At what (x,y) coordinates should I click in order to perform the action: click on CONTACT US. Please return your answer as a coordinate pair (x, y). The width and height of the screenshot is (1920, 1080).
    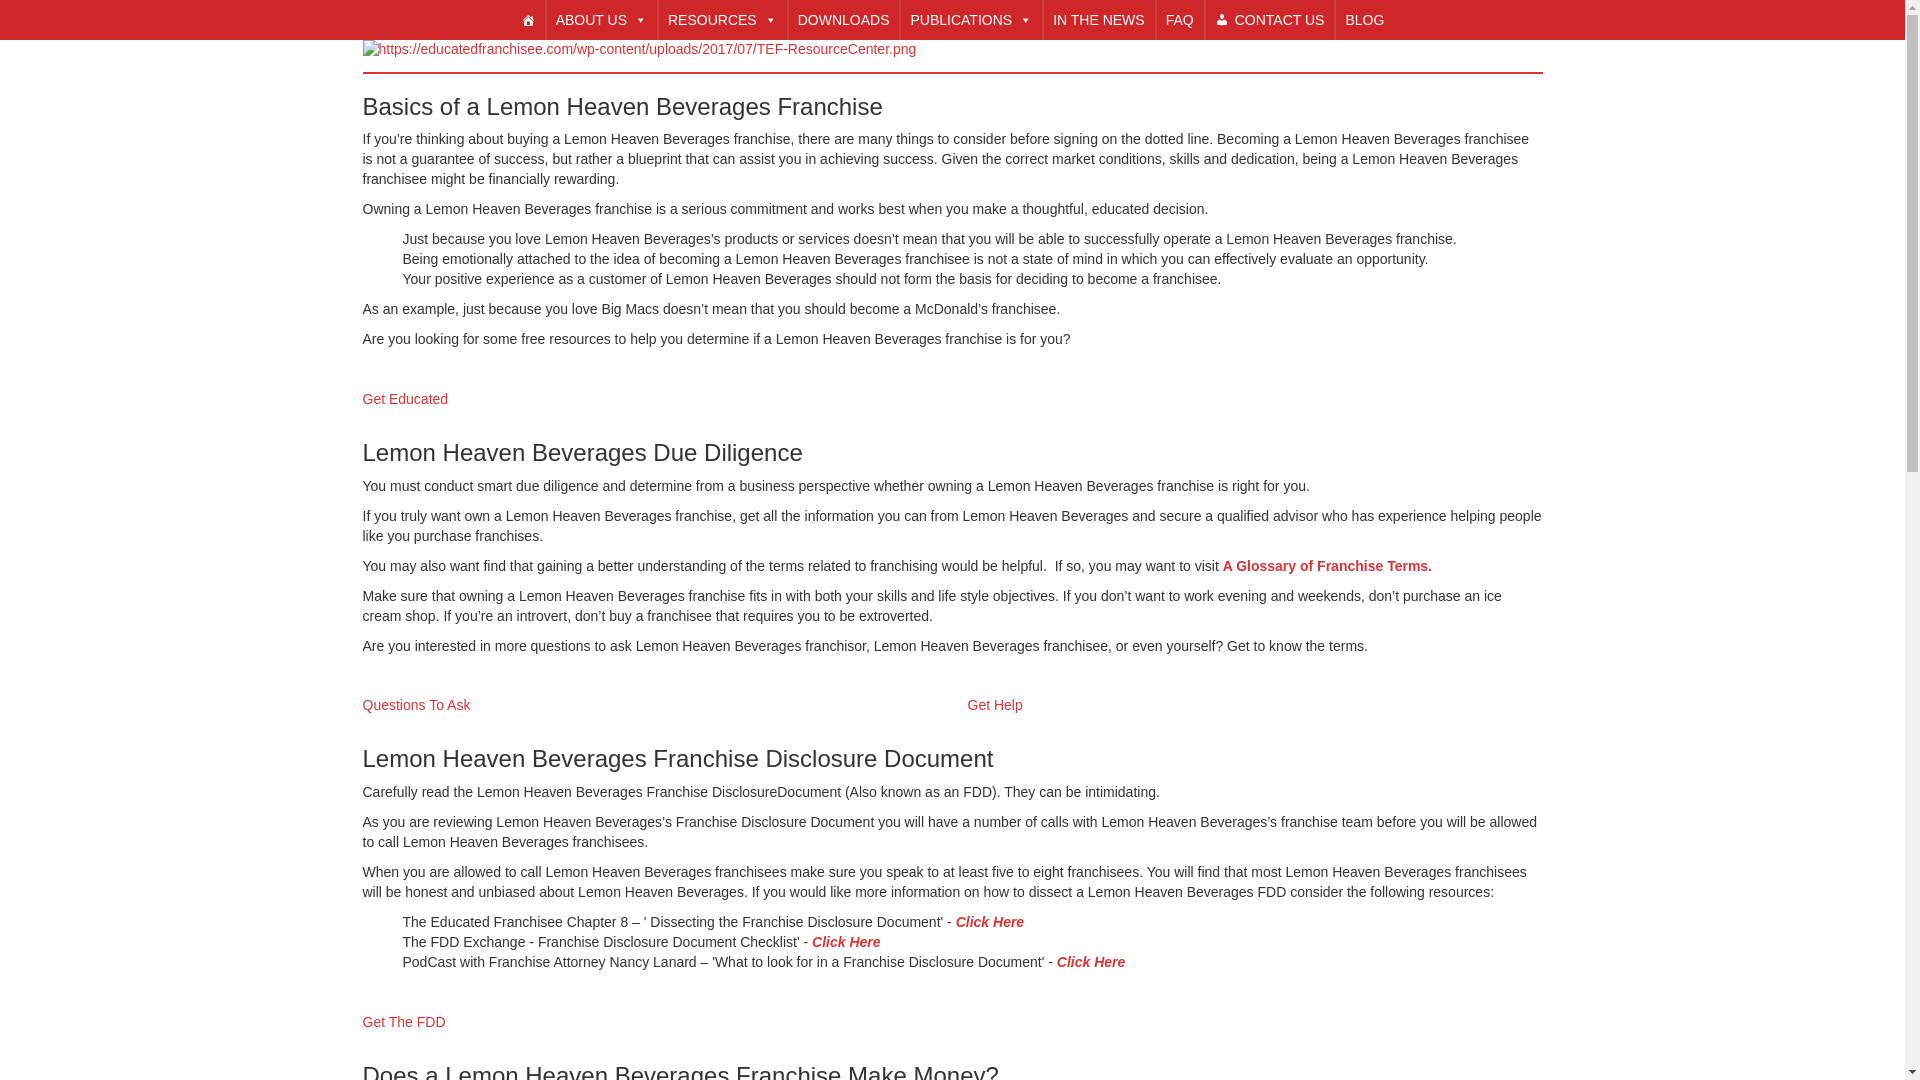
    Looking at the image, I should click on (1270, 20).